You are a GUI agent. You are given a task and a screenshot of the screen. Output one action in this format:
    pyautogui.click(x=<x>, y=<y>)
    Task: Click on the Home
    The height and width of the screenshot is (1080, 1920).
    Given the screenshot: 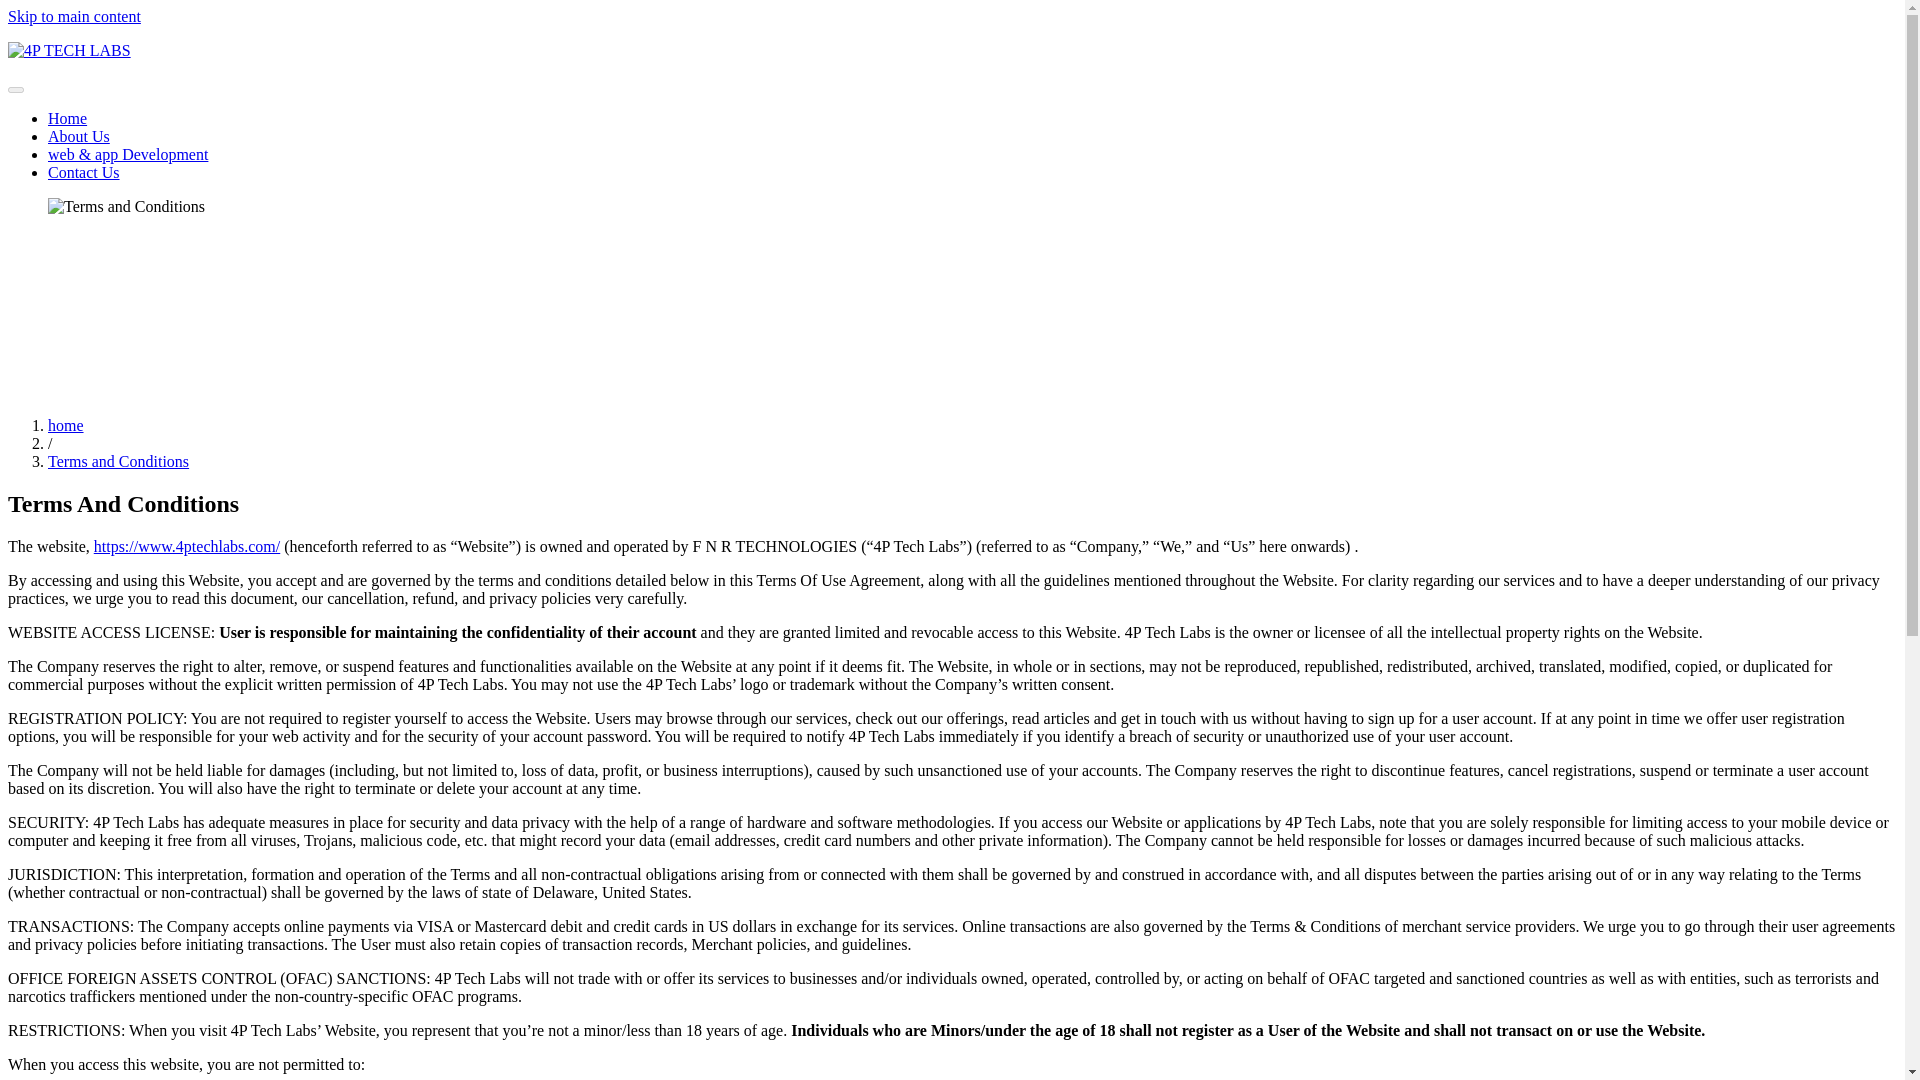 What is the action you would take?
    pyautogui.click(x=67, y=118)
    